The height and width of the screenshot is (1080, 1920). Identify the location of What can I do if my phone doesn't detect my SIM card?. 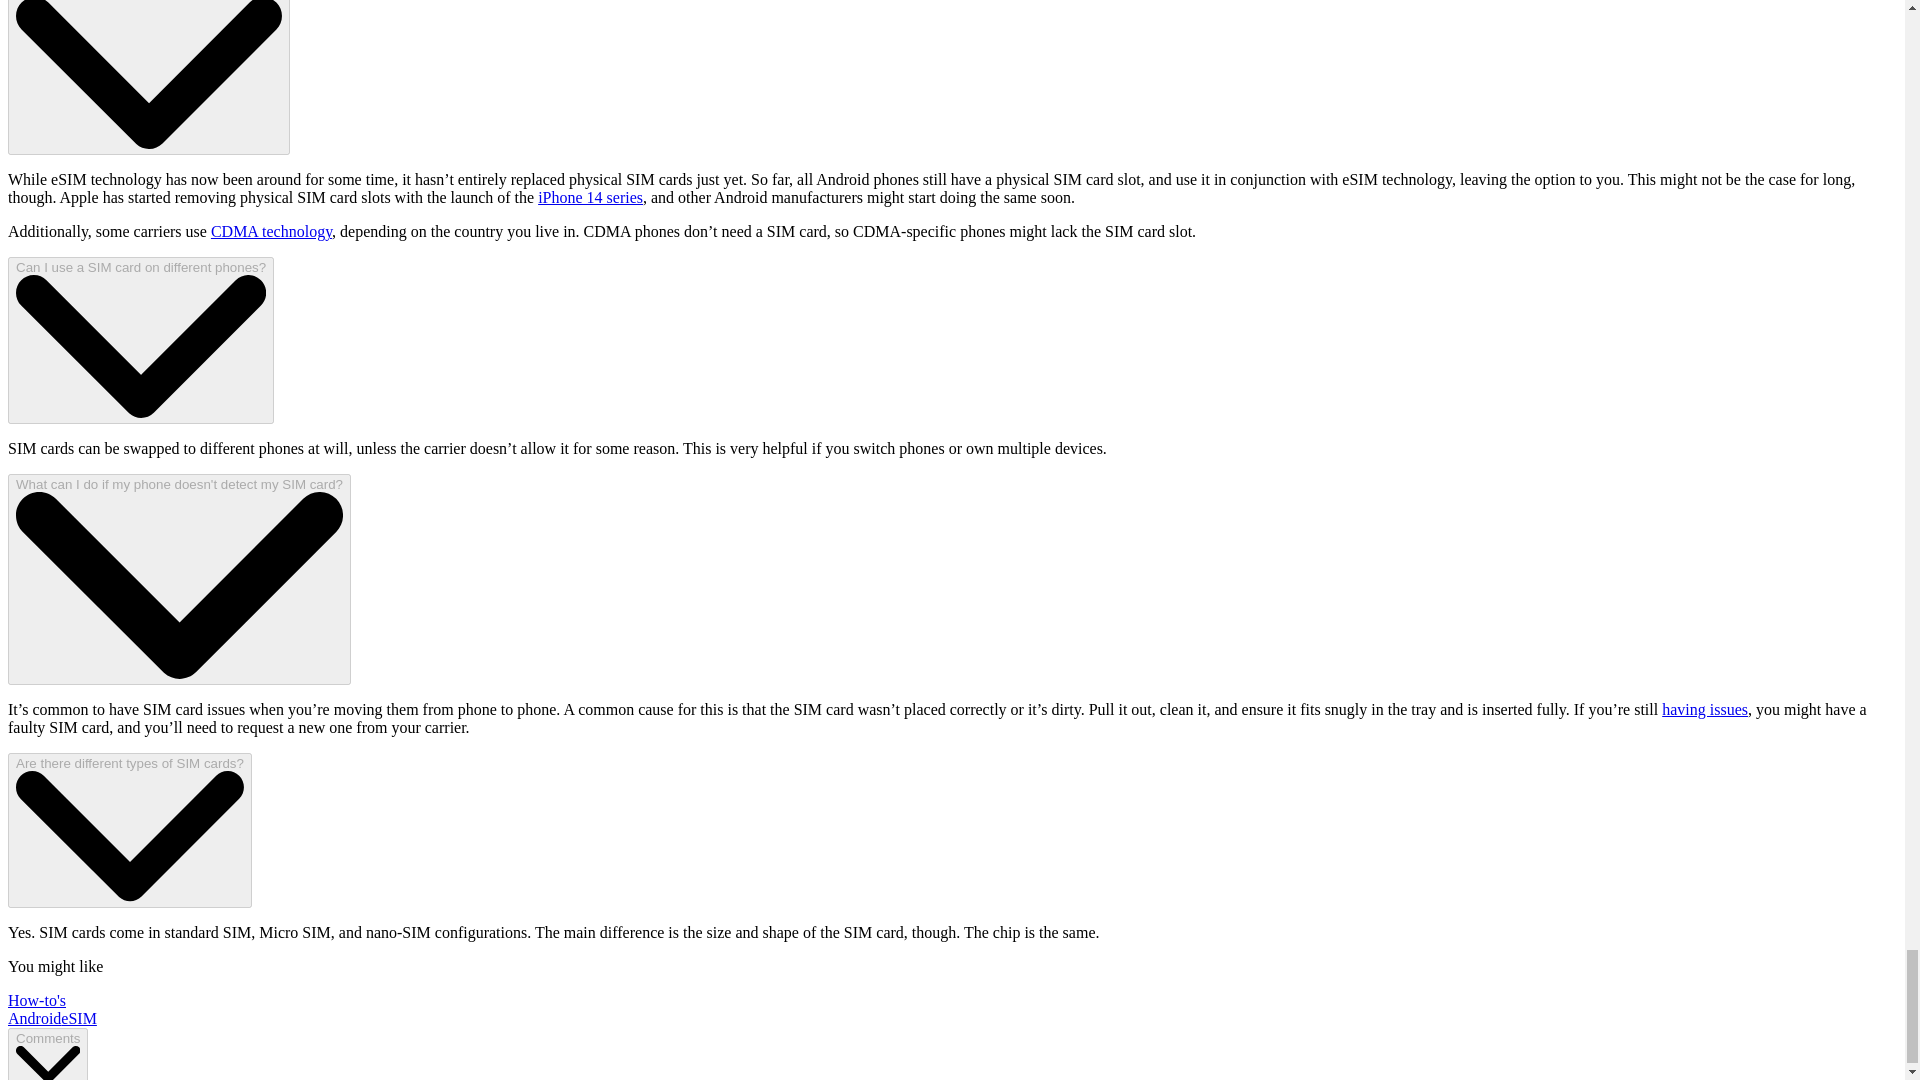
(179, 579).